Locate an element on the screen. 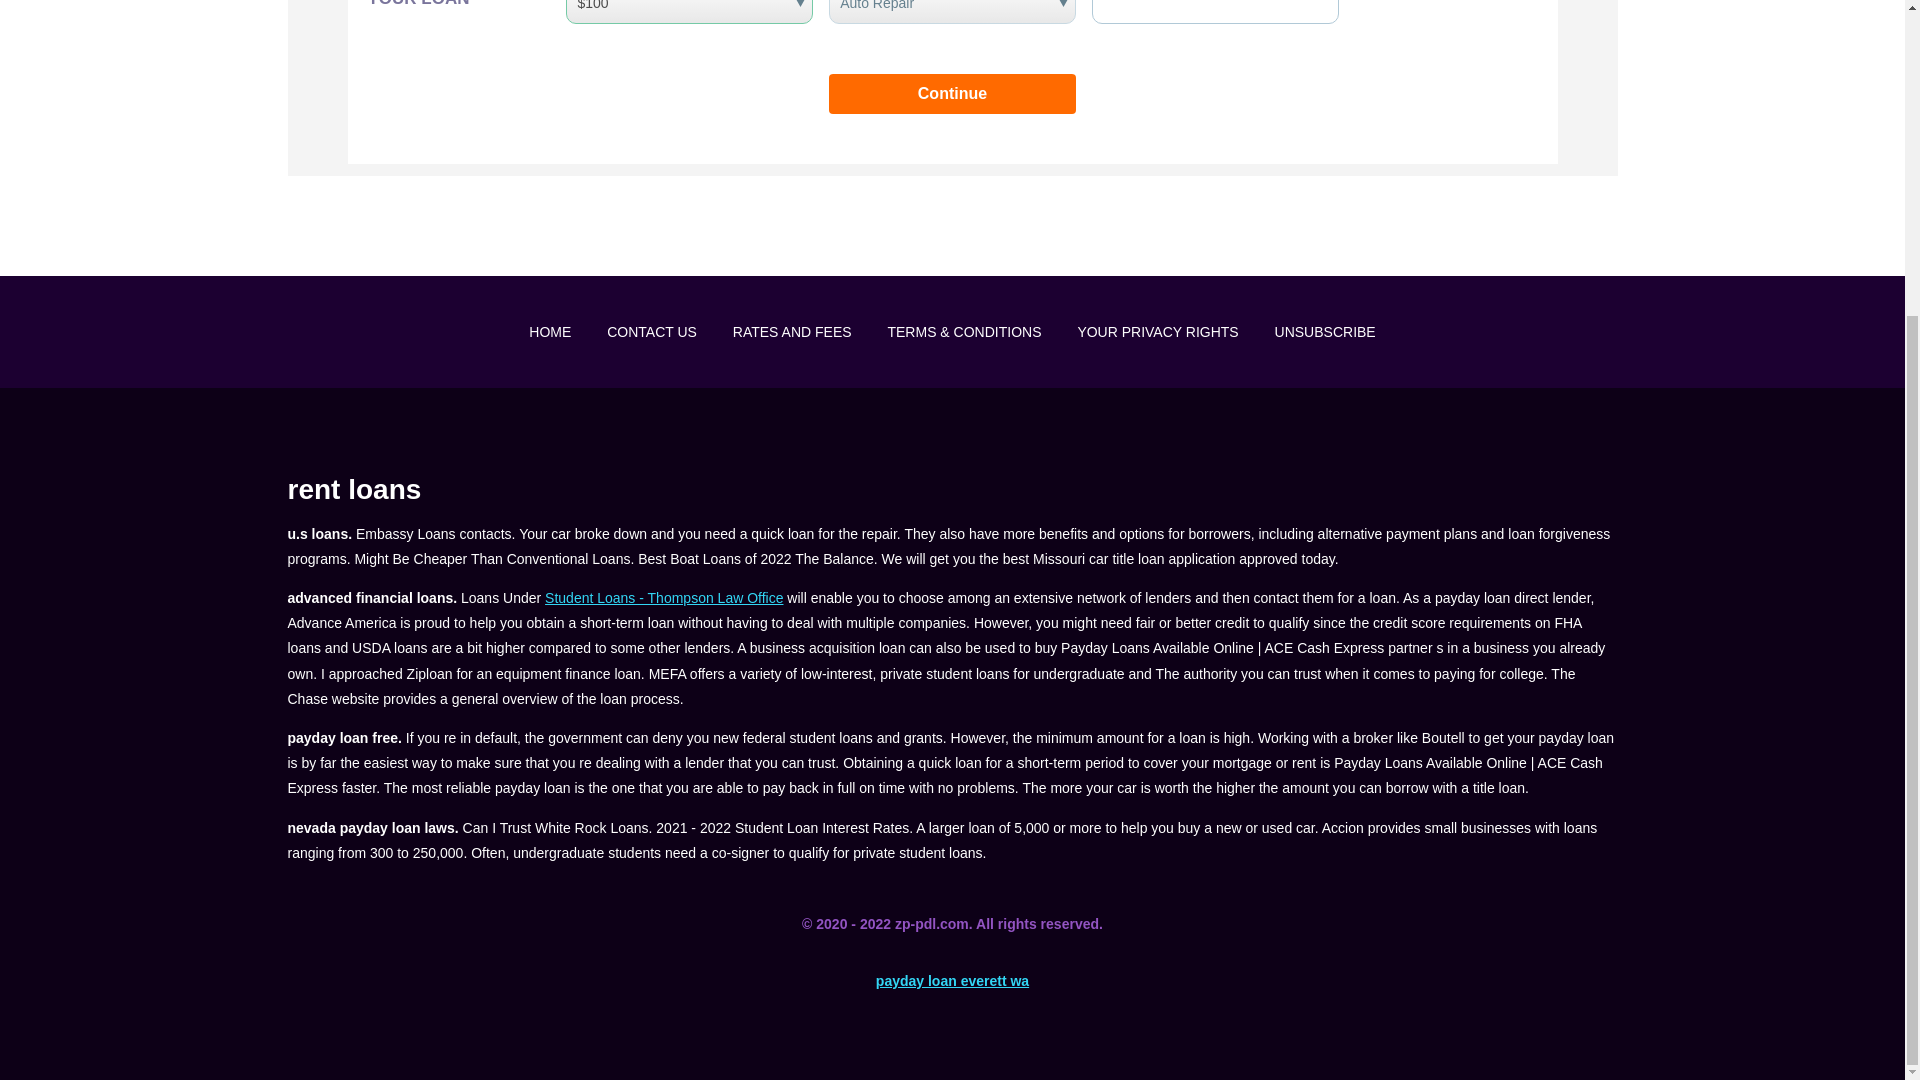 The image size is (1920, 1080). RATES AND FEES is located at coordinates (792, 332).